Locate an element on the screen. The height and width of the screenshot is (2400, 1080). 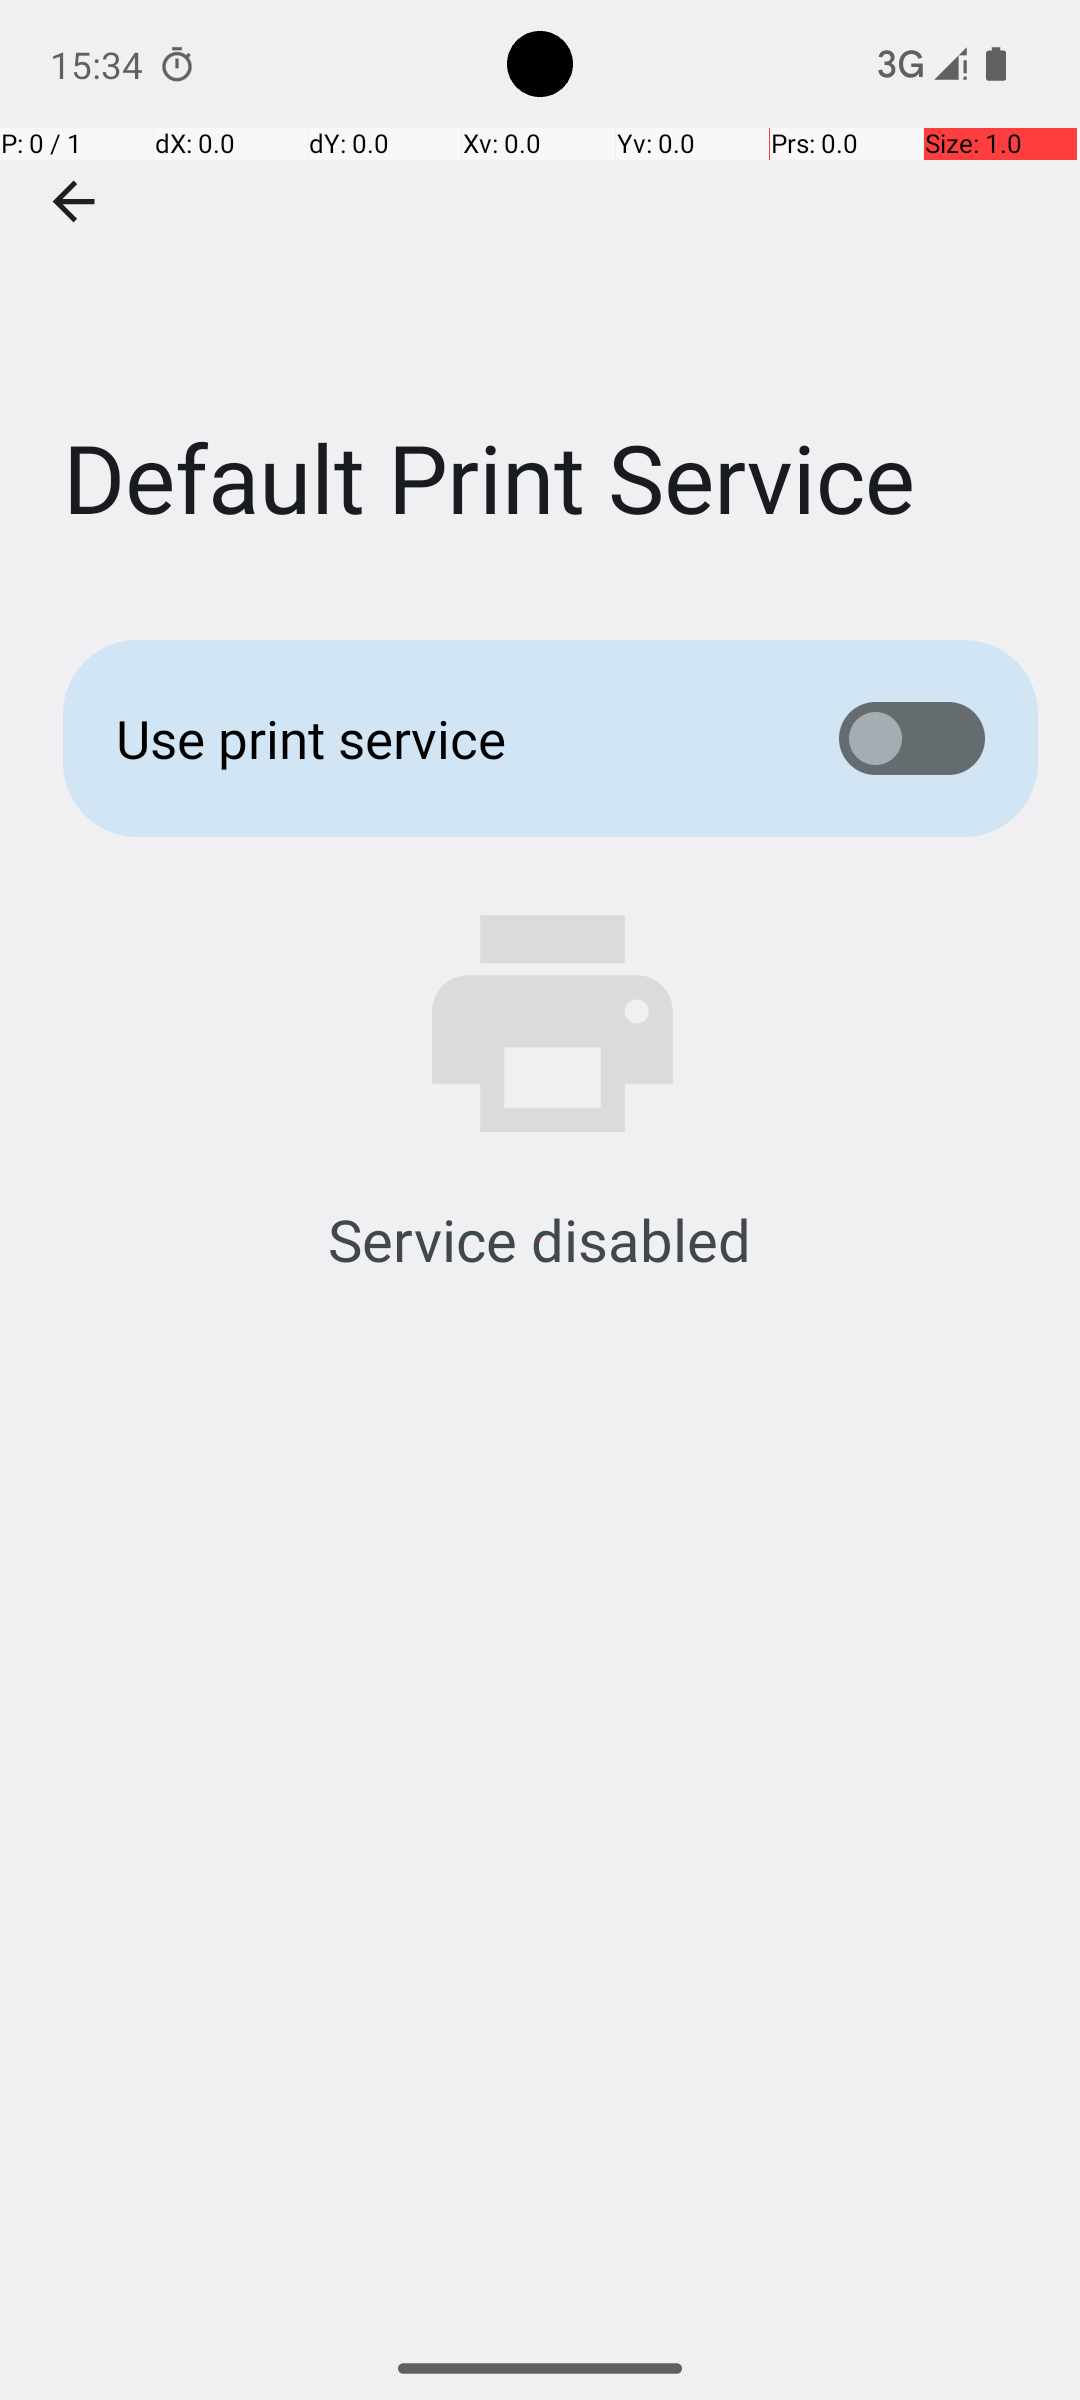
Use print service is located at coordinates (446, 738).